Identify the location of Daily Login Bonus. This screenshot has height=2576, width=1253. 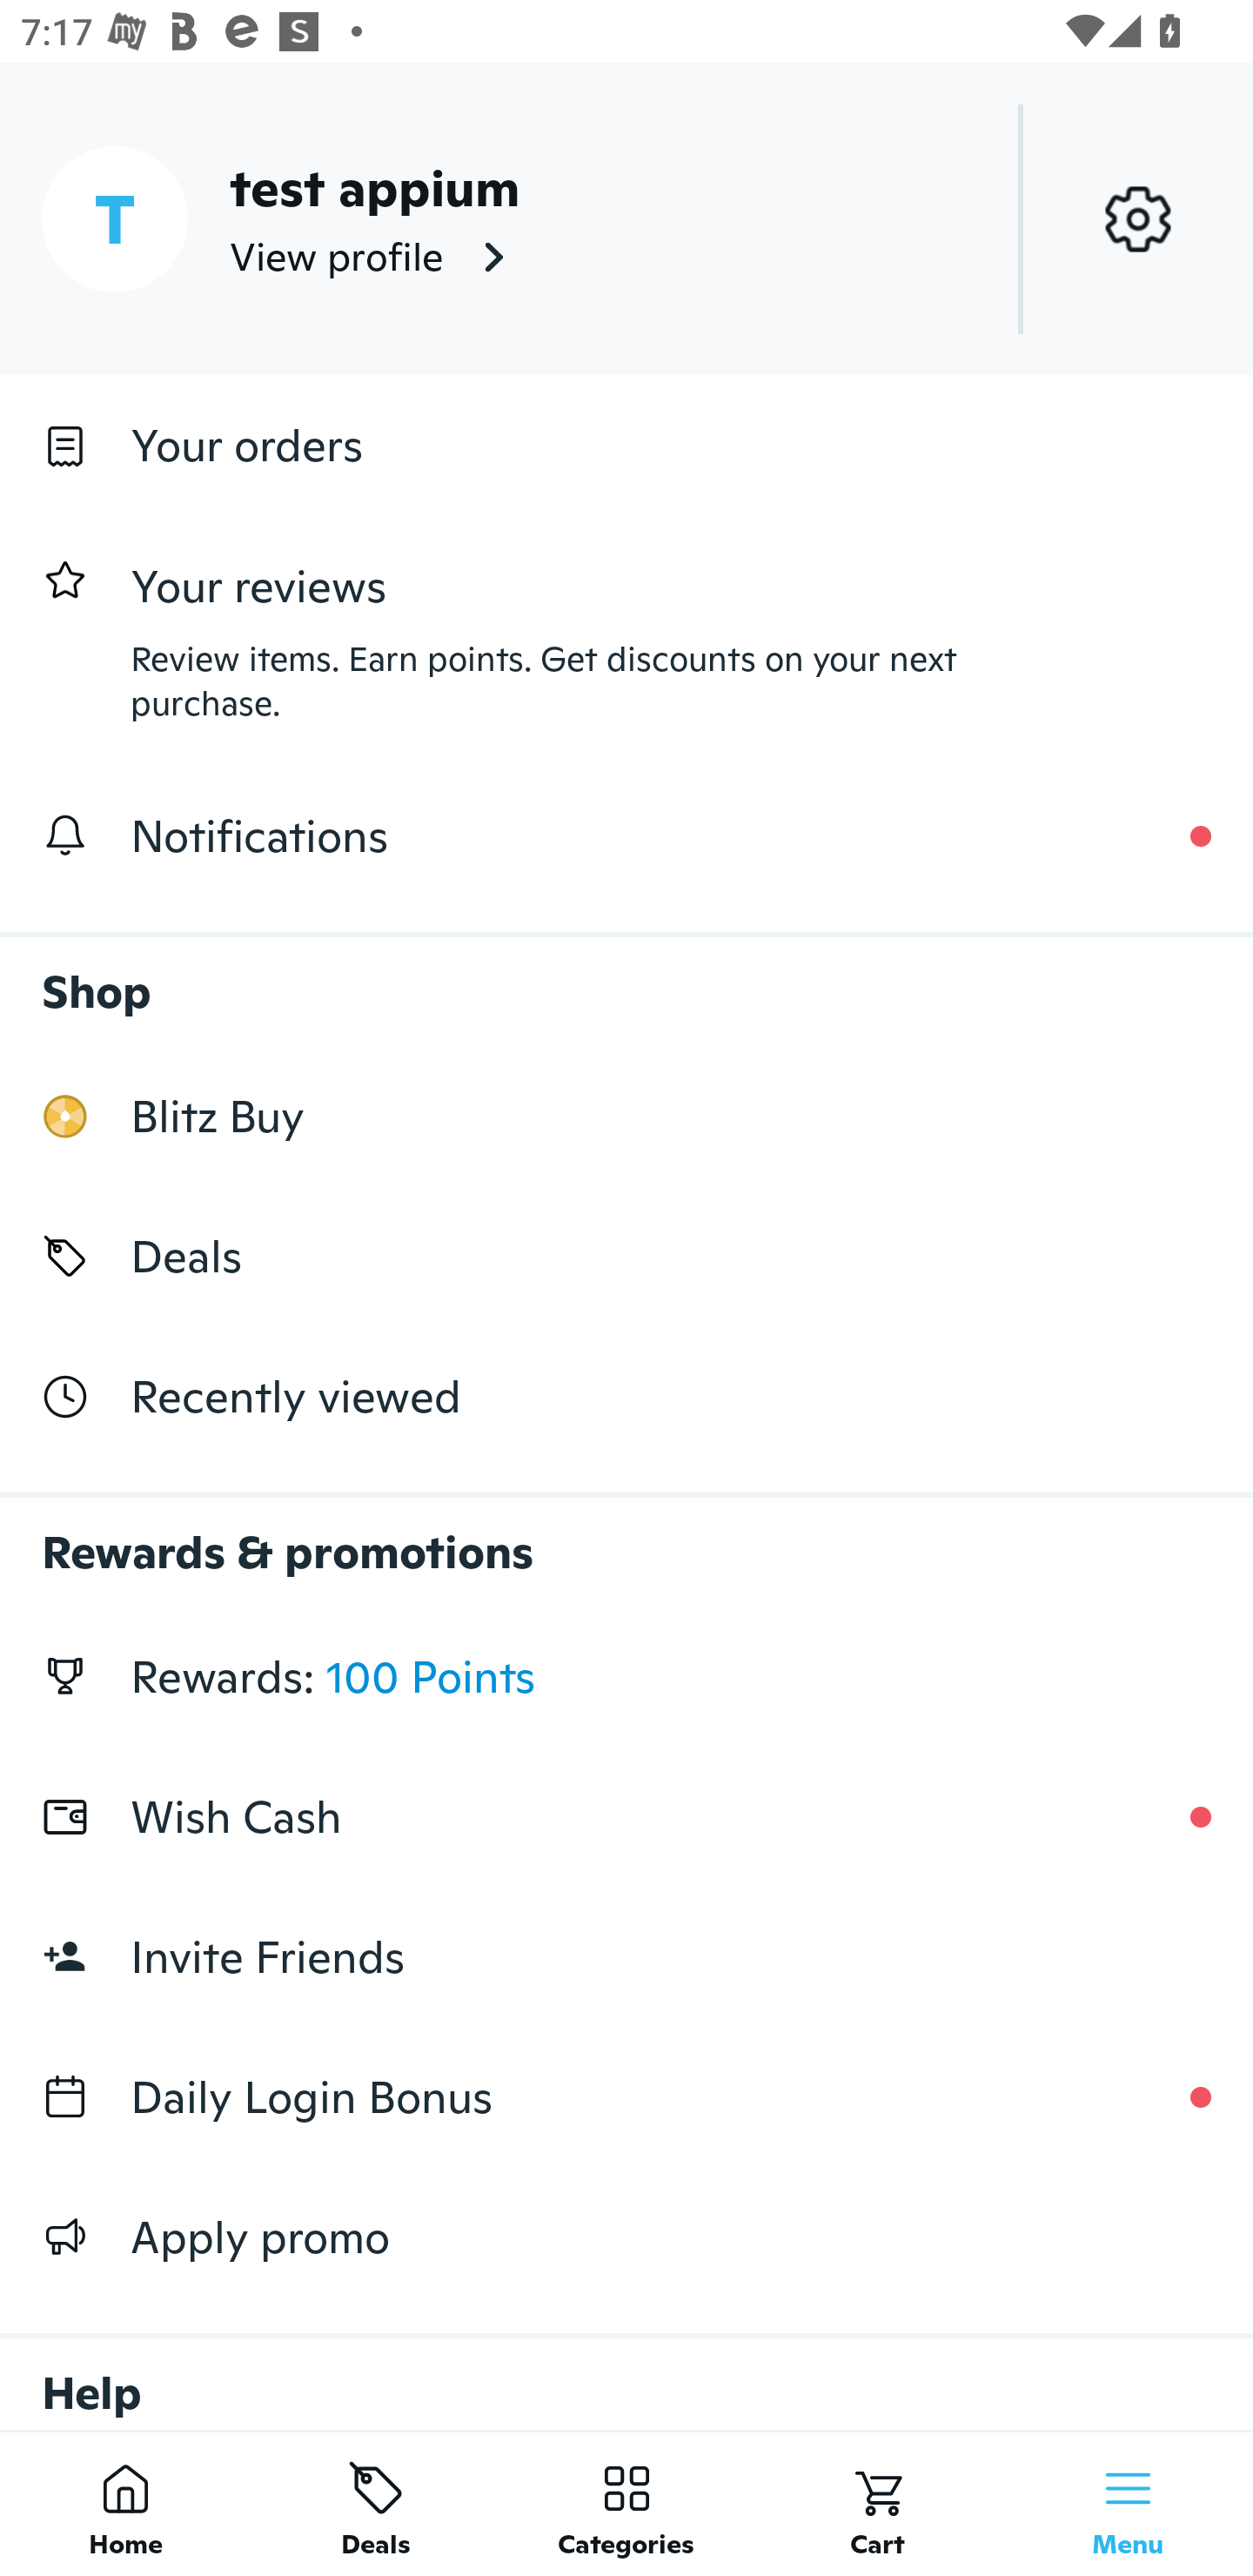
(626, 2097).